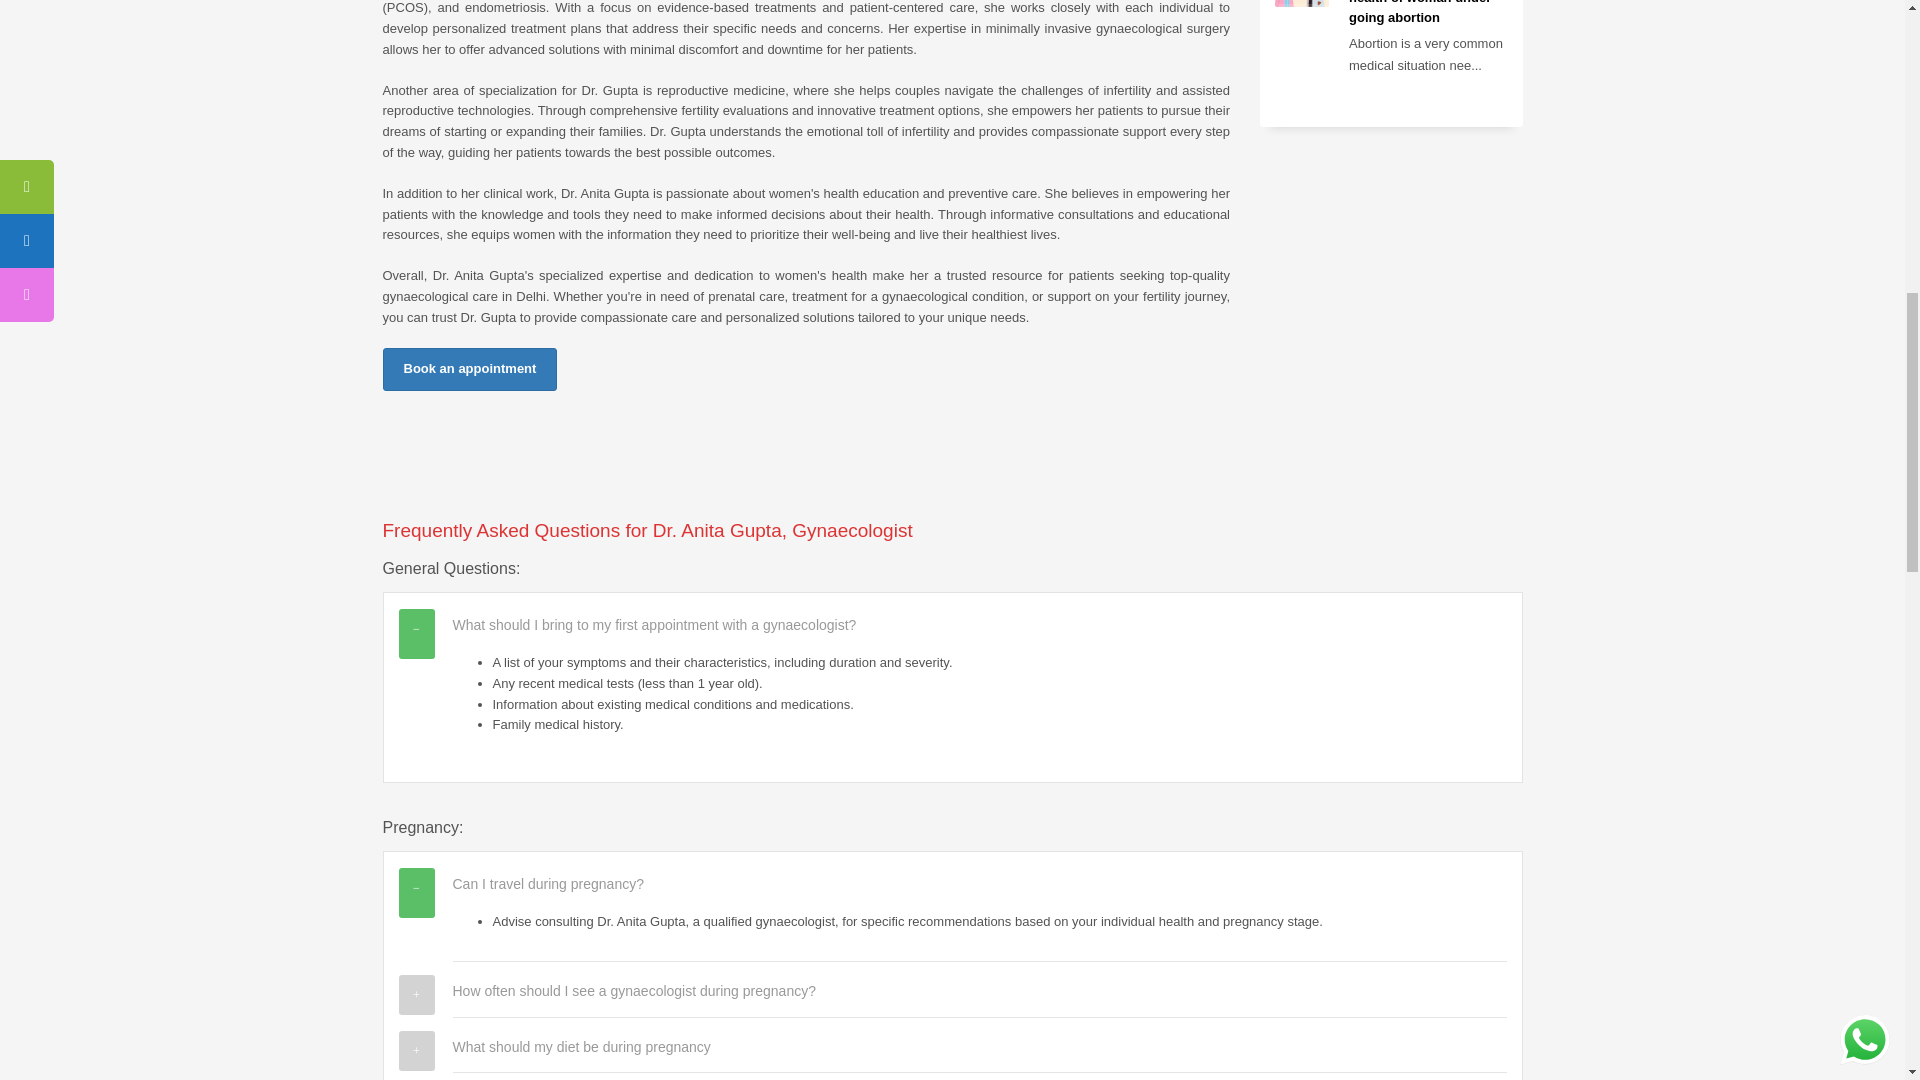 This screenshot has height=1080, width=1920. I want to click on Book an appointment, so click(469, 368).